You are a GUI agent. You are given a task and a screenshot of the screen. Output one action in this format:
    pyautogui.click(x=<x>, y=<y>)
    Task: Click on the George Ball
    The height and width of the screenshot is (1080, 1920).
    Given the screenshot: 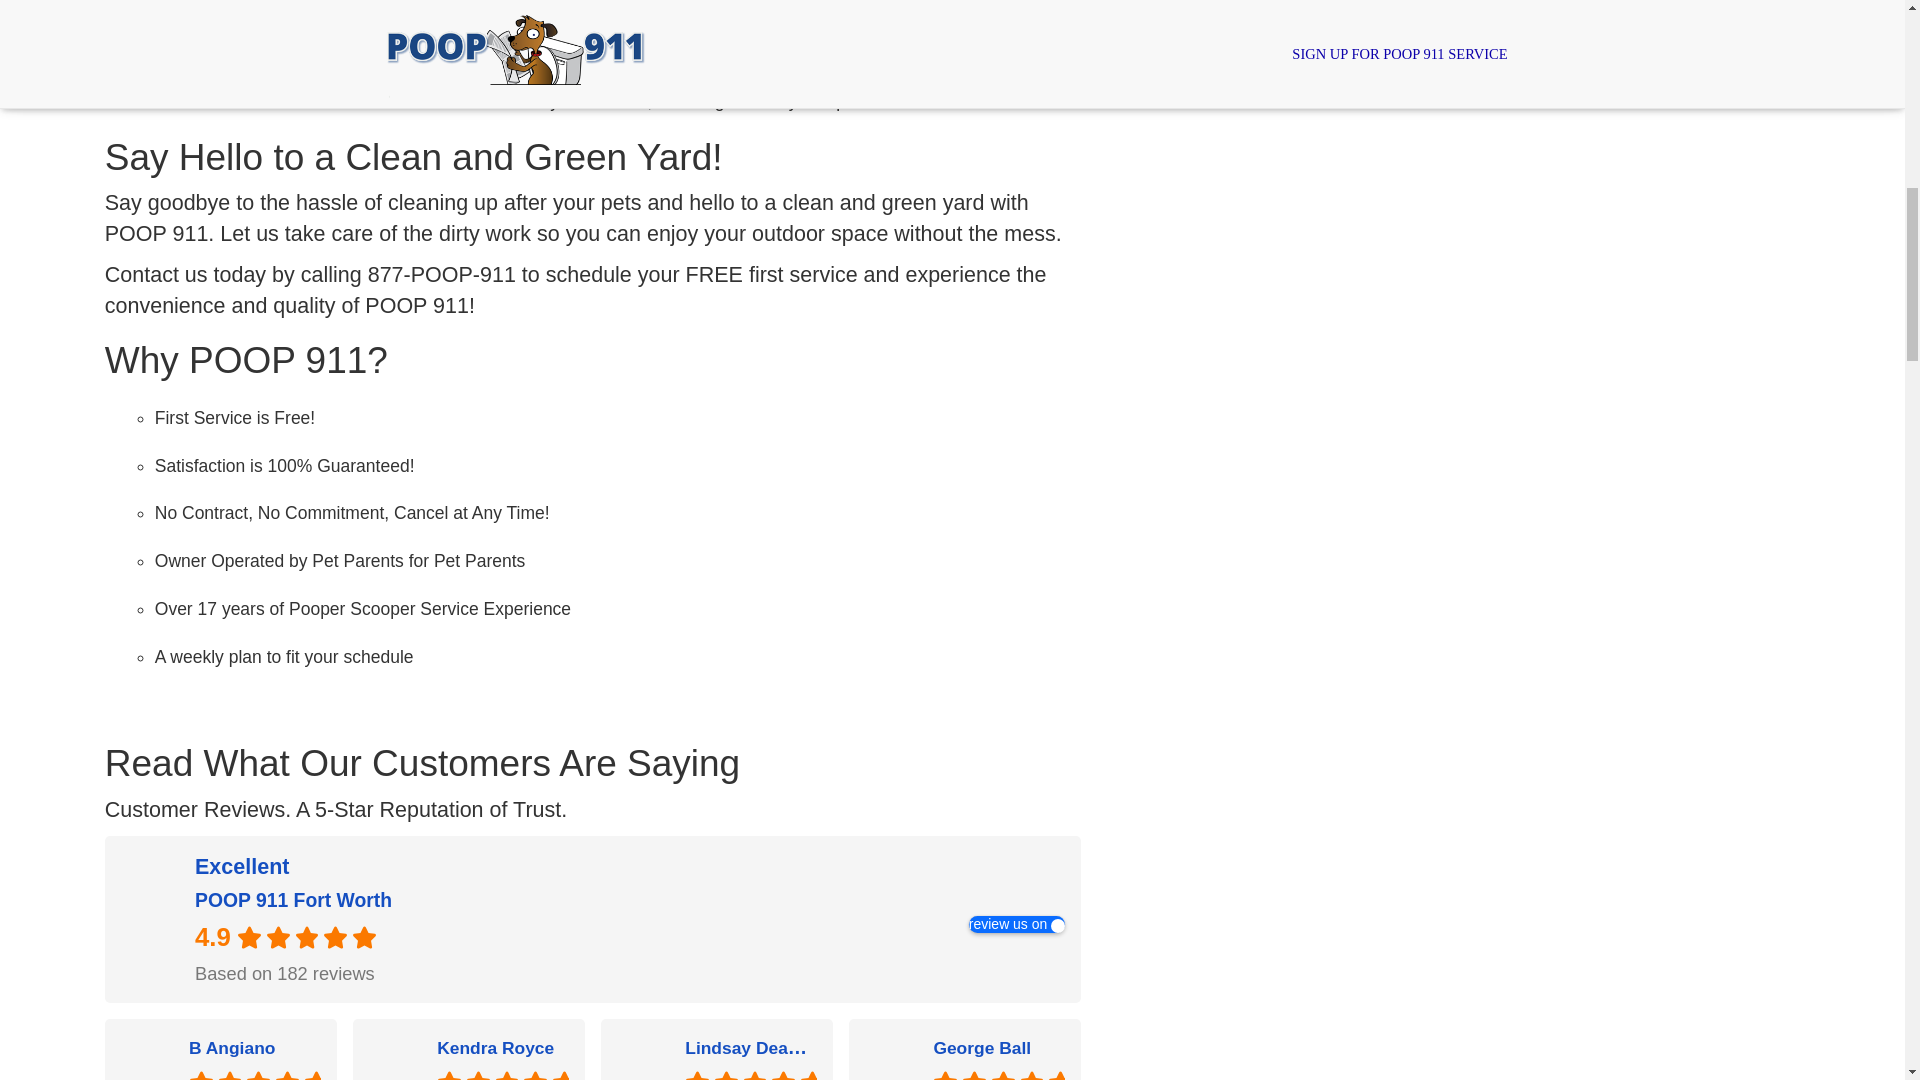 What is the action you would take?
    pyautogui.click(x=891, y=1059)
    